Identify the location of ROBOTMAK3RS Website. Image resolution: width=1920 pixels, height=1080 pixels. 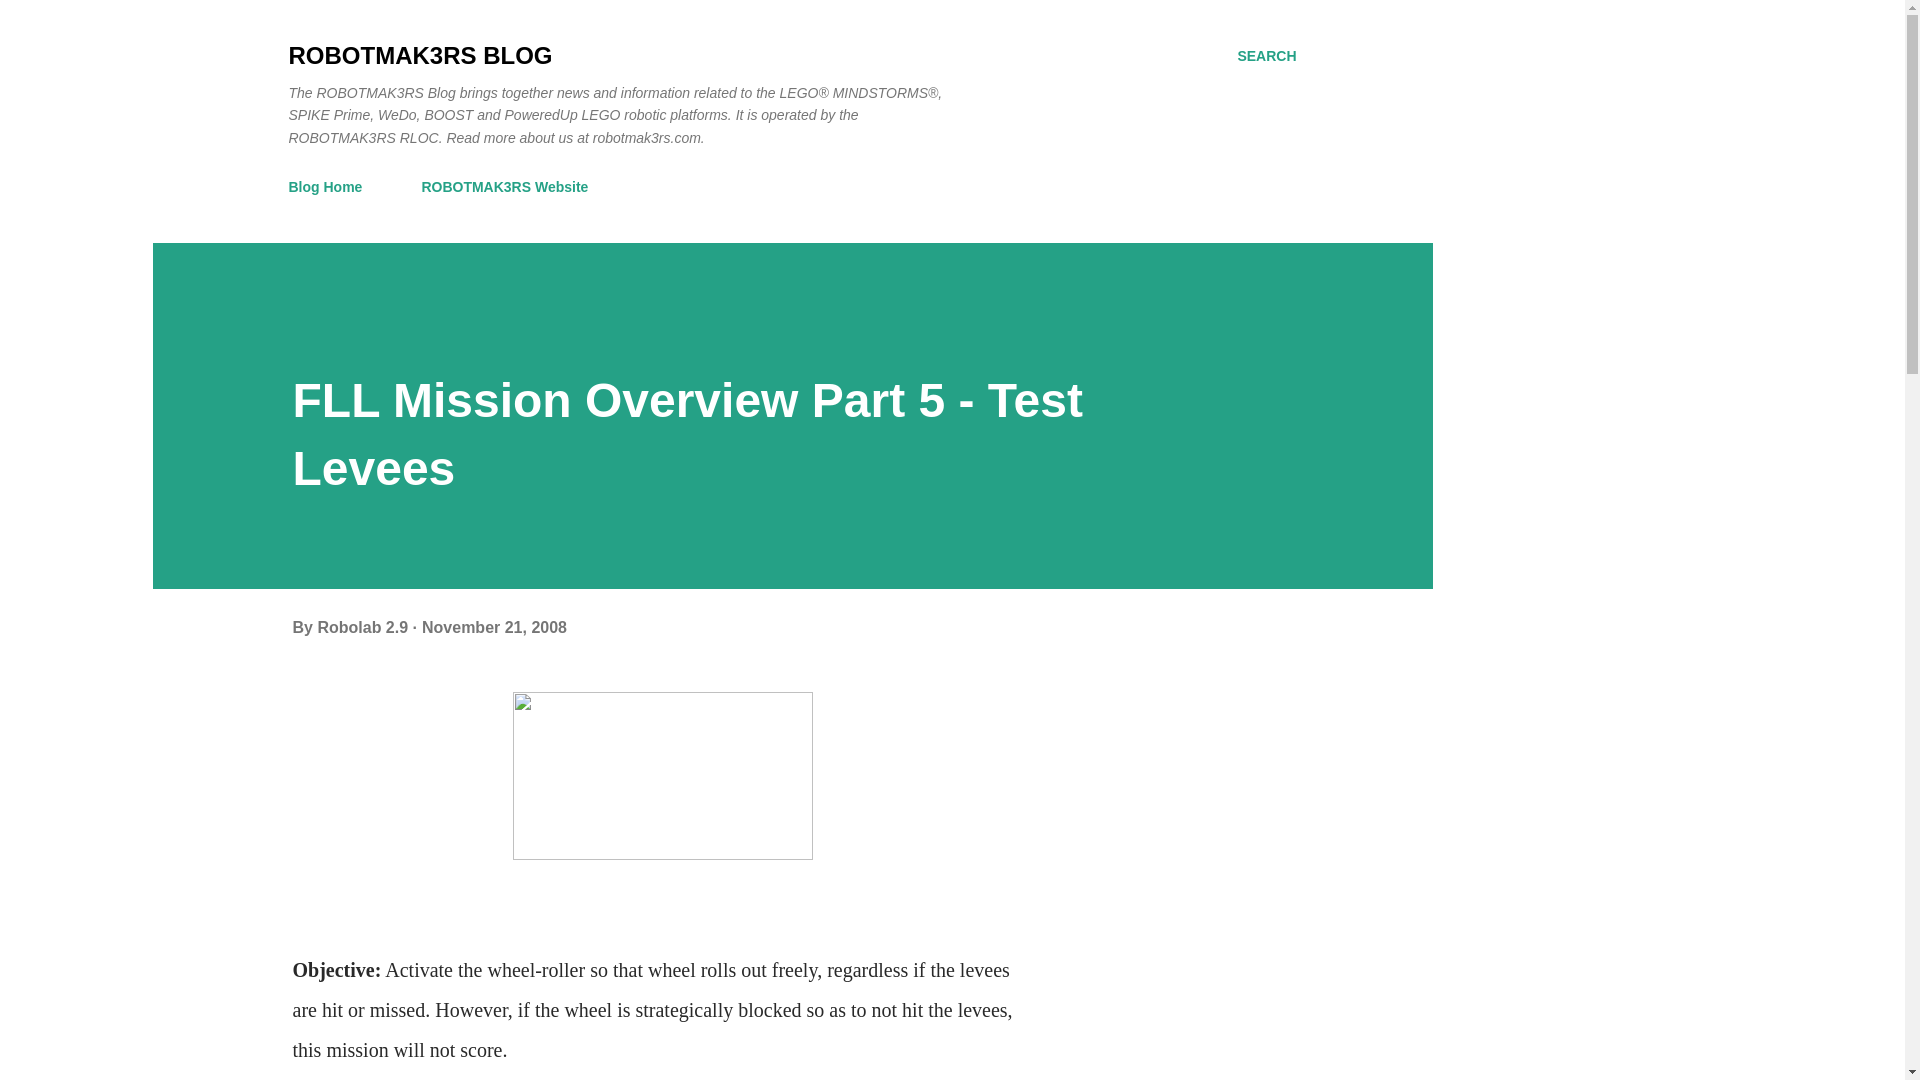
(504, 187).